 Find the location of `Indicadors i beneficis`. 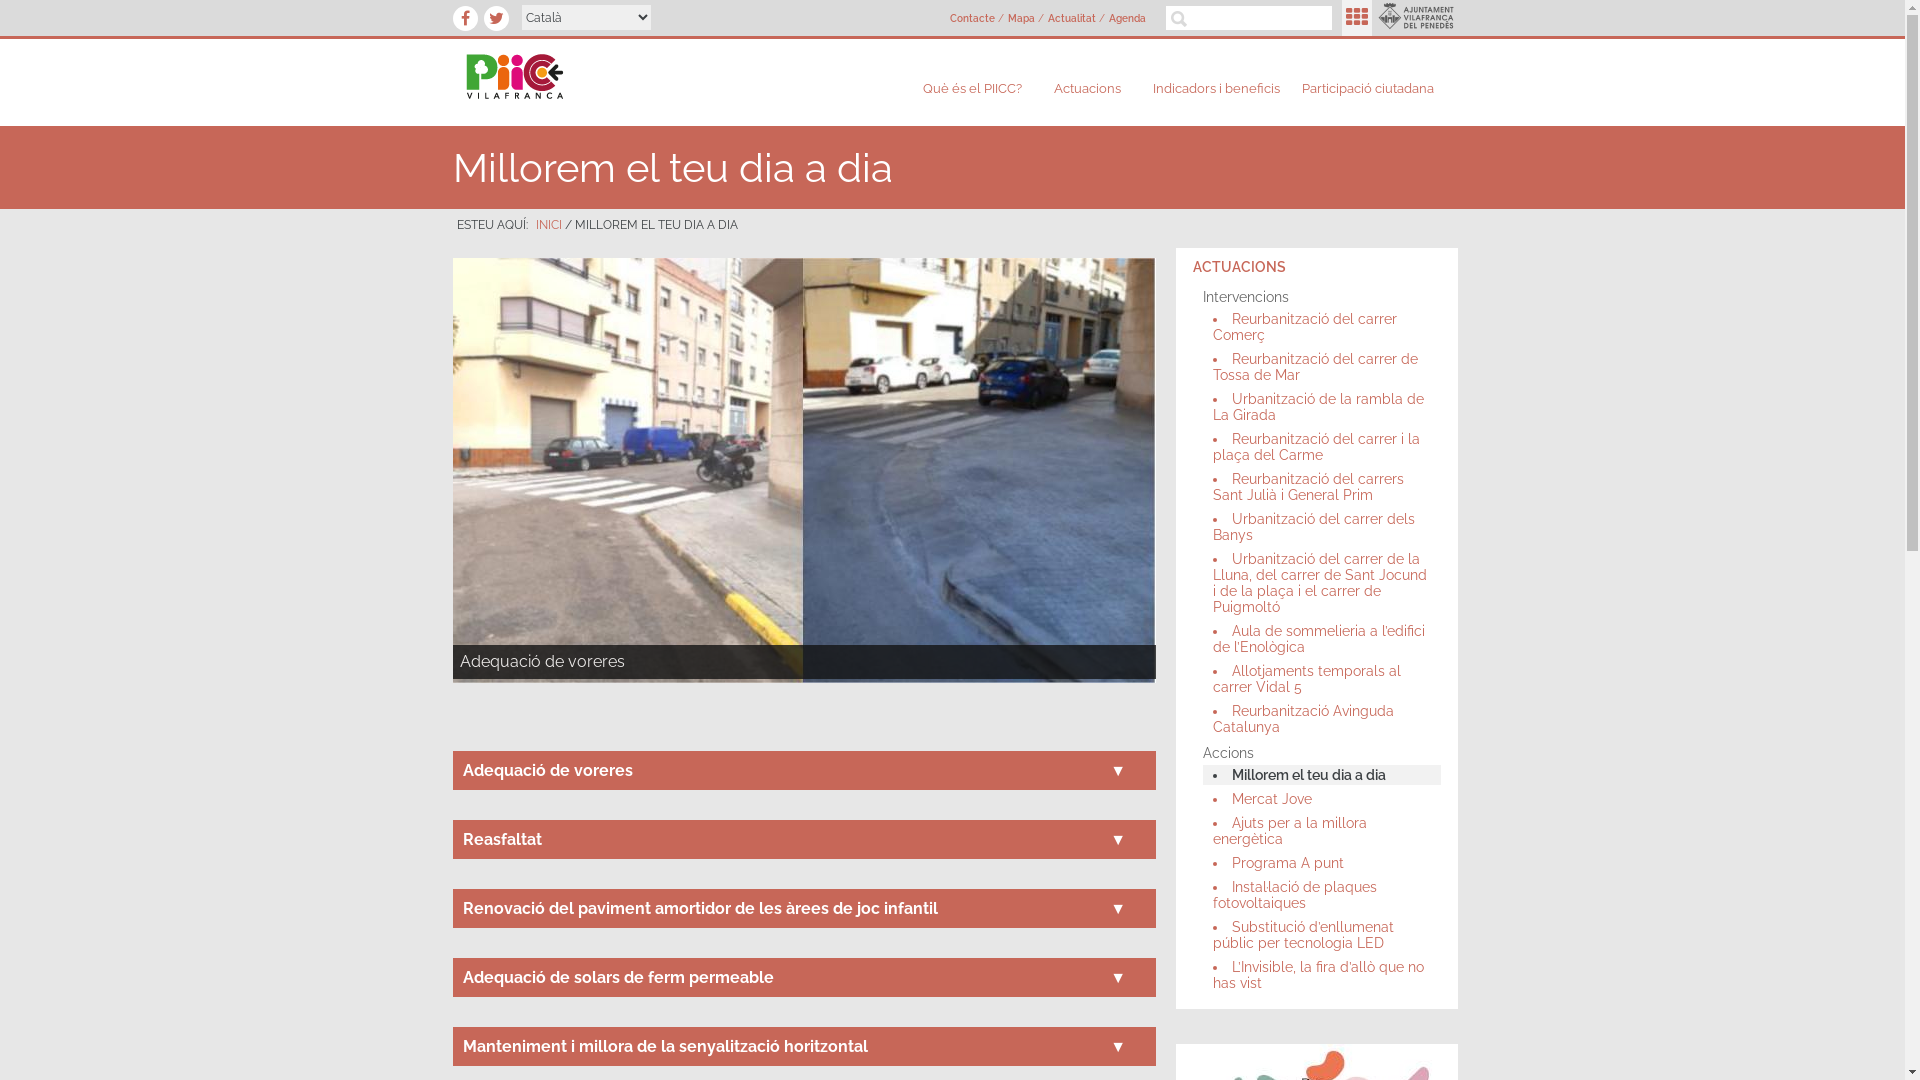

Indicadors i beneficis is located at coordinates (1216, 88).